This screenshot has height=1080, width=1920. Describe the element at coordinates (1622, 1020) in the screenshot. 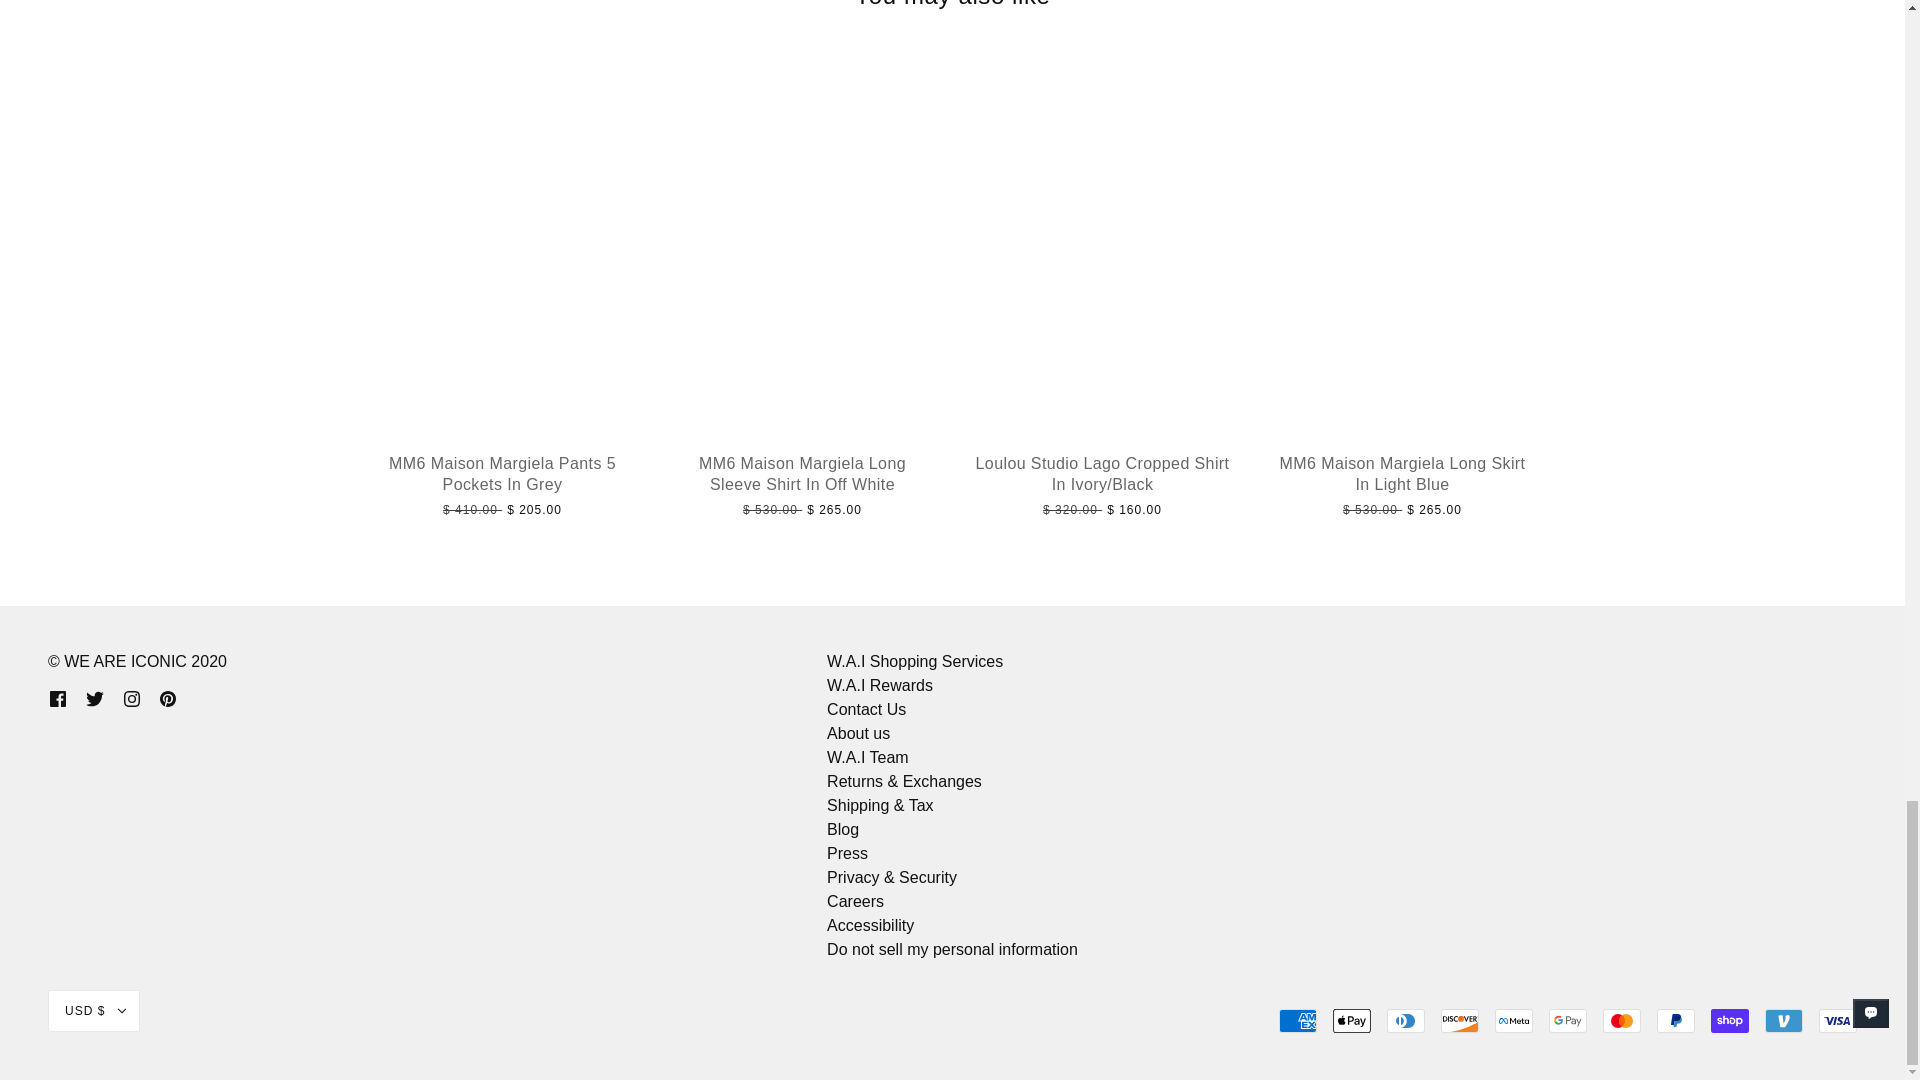

I see `Mastercard` at that location.